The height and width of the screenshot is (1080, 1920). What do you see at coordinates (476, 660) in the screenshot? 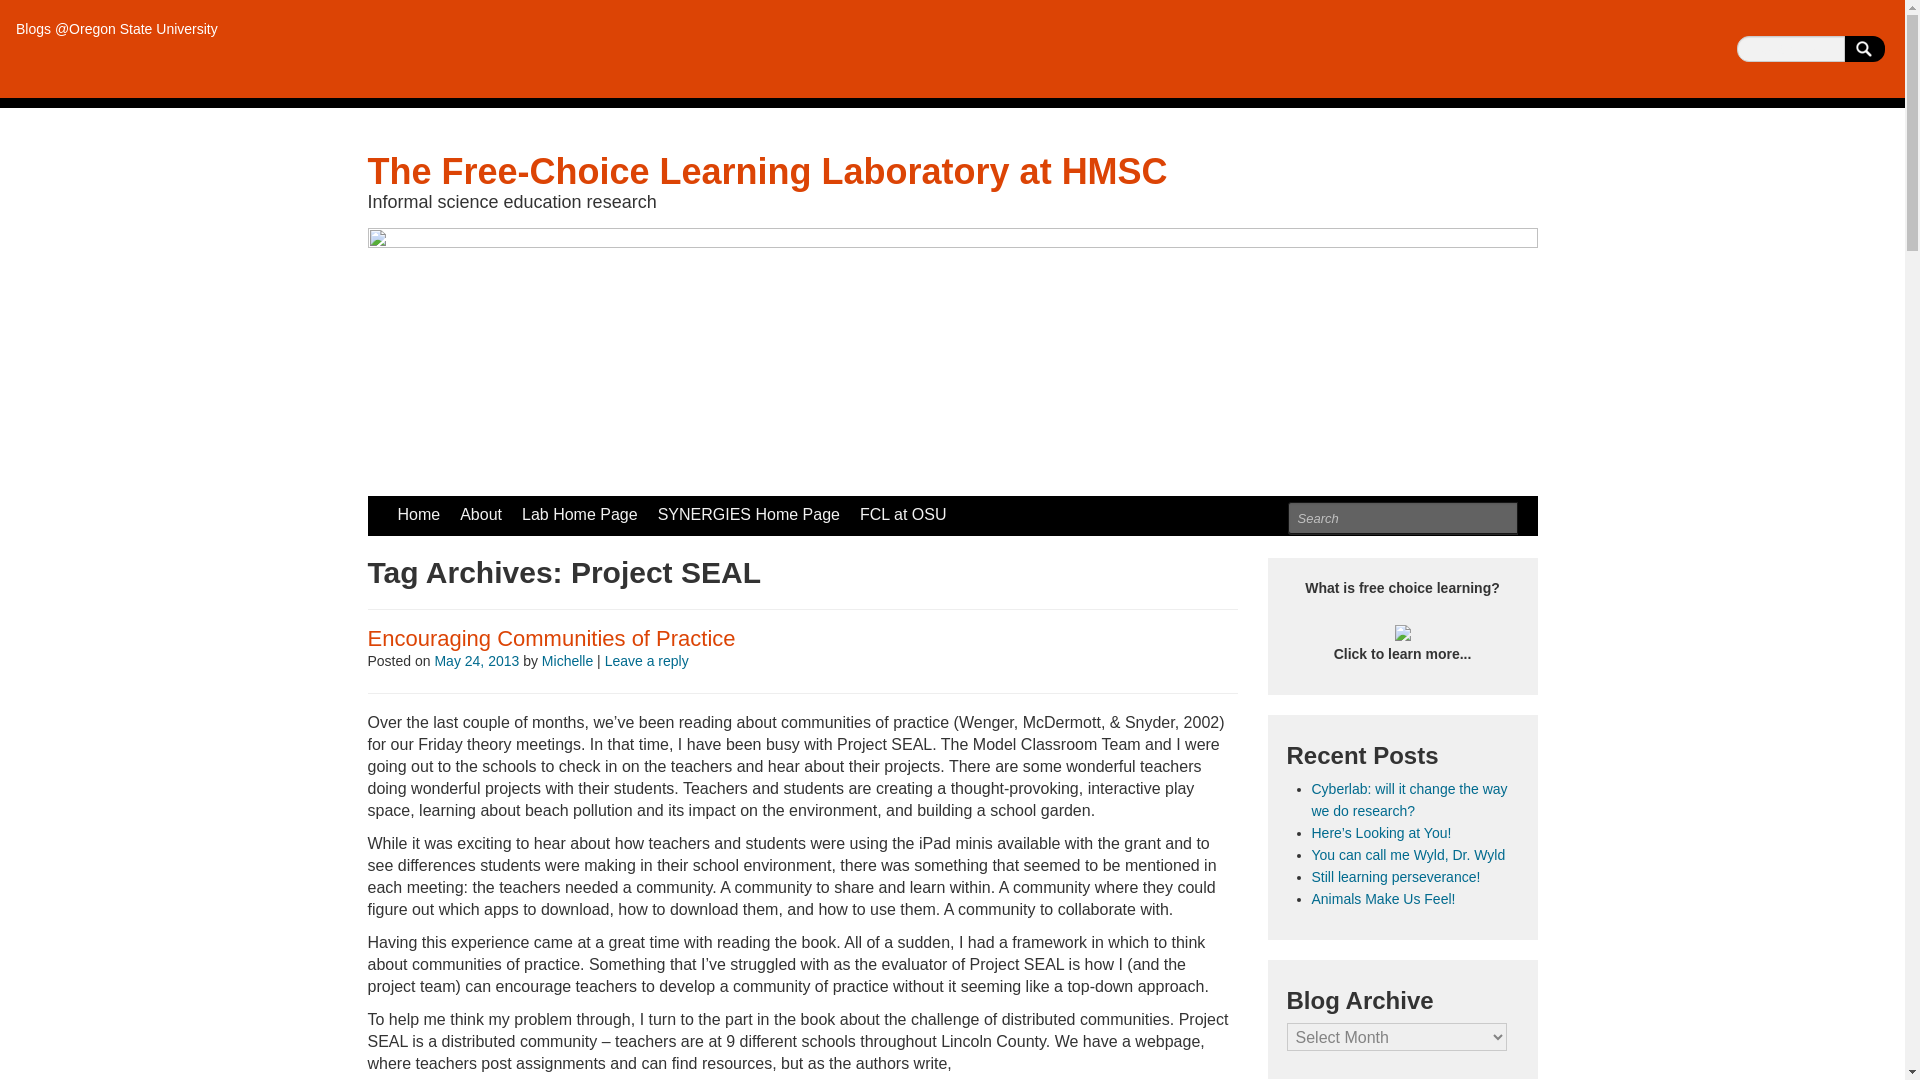
I see `May 24, 2013` at bounding box center [476, 660].